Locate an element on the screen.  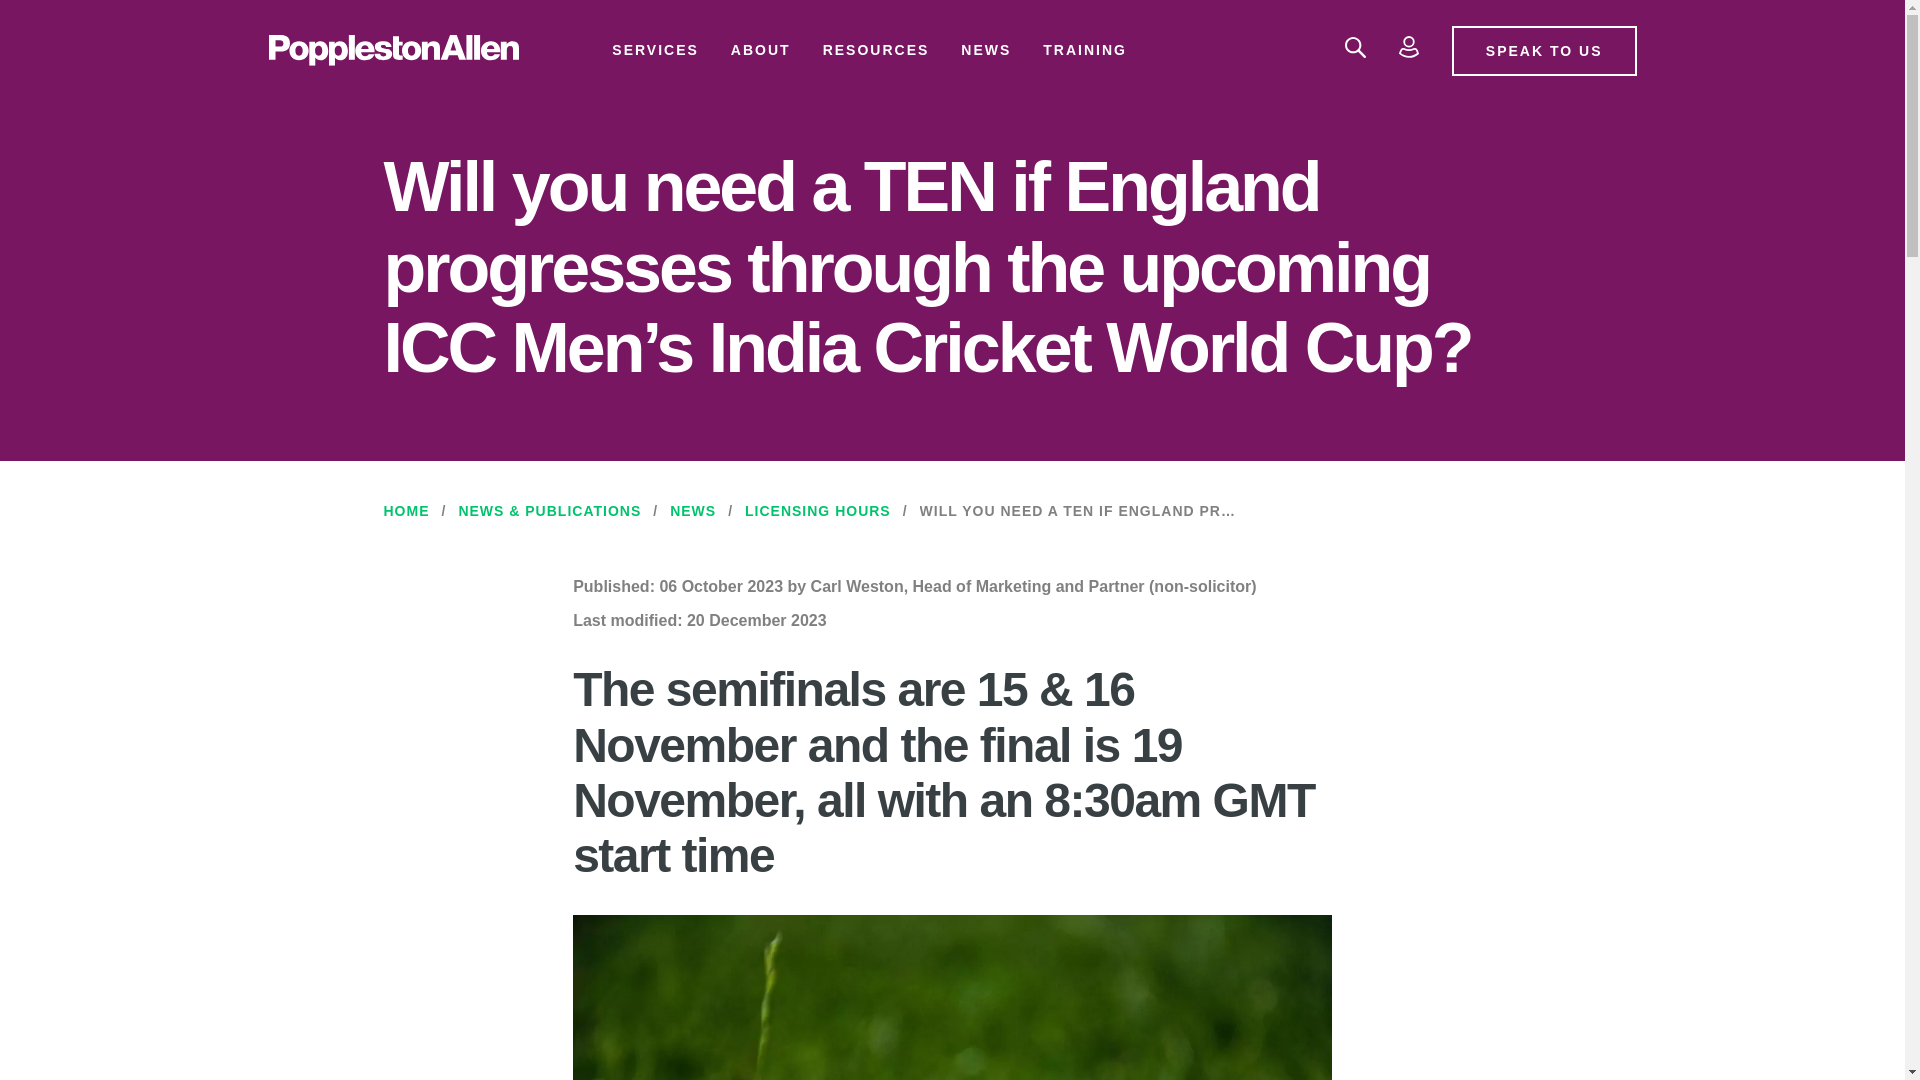
SERVICES is located at coordinates (654, 50).